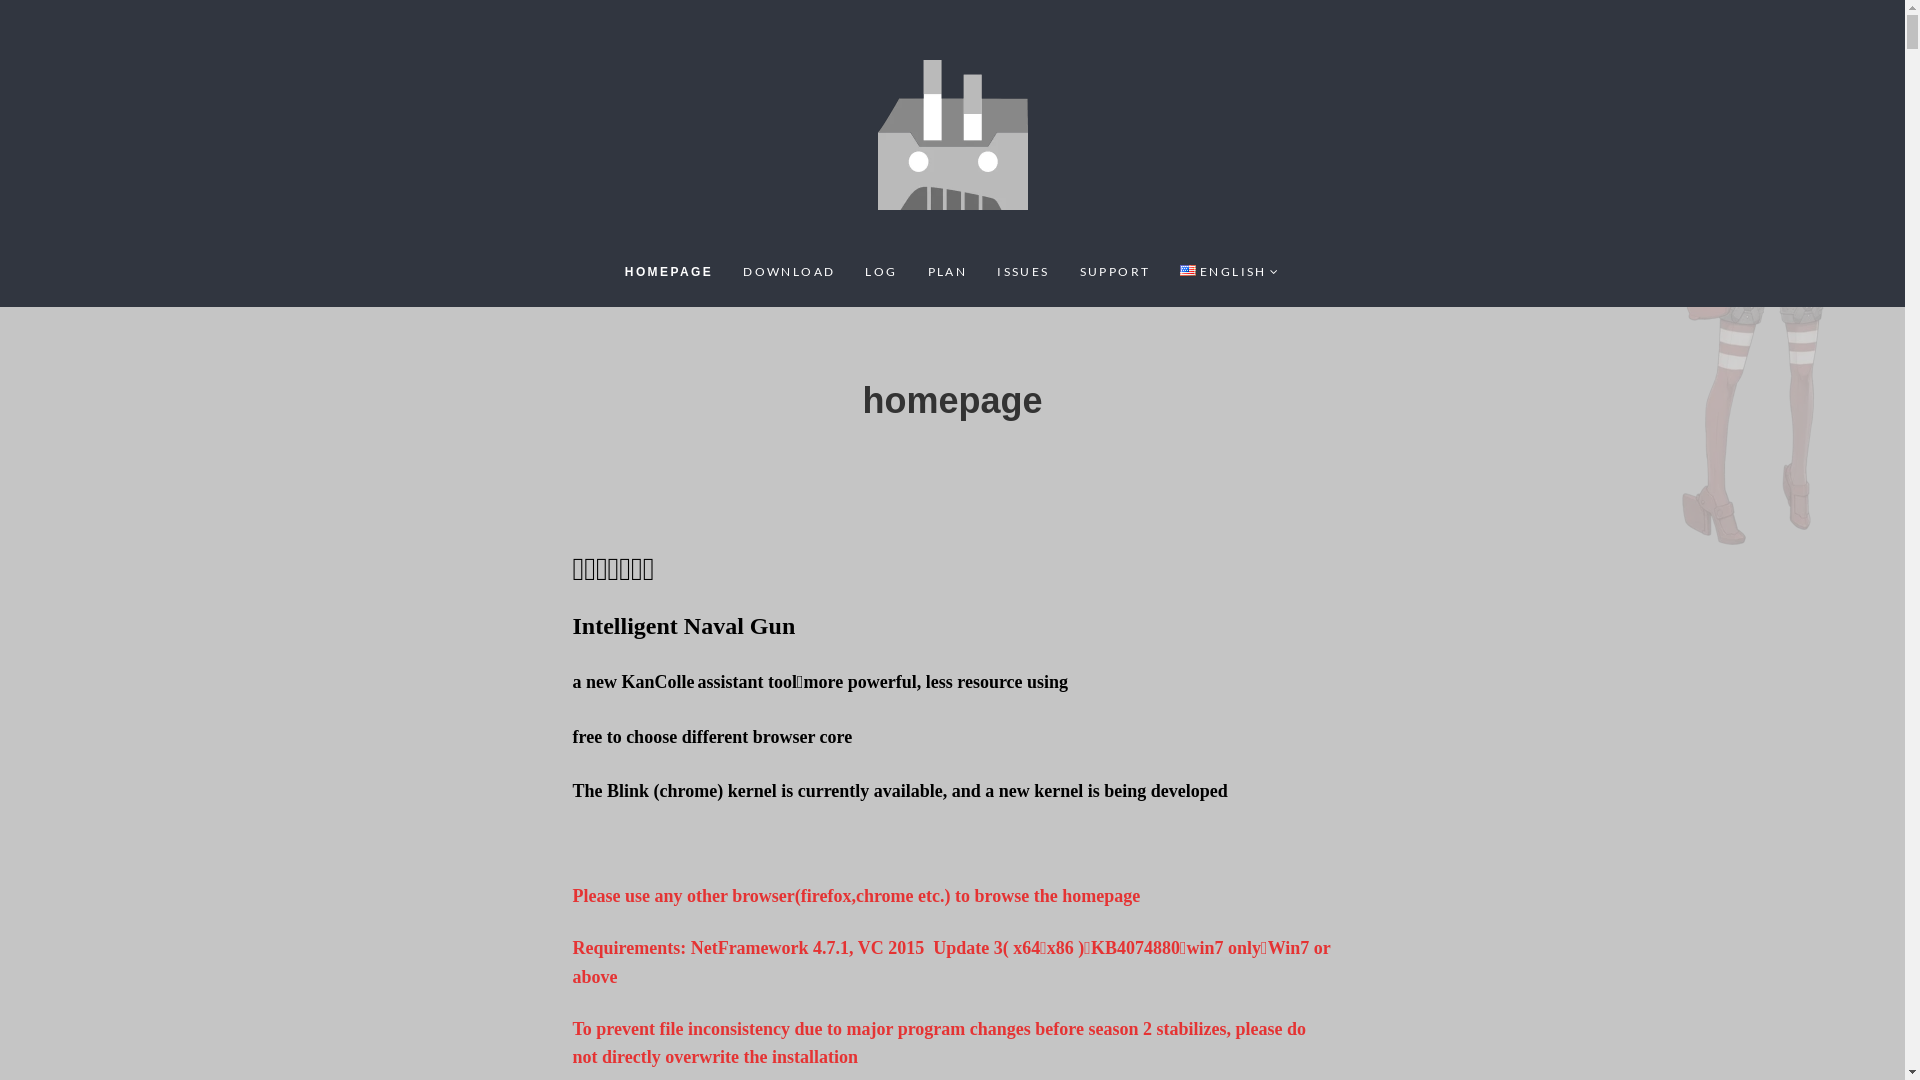 This screenshot has height=1080, width=1920. What do you see at coordinates (948, 272) in the screenshot?
I see `PLAN` at bounding box center [948, 272].